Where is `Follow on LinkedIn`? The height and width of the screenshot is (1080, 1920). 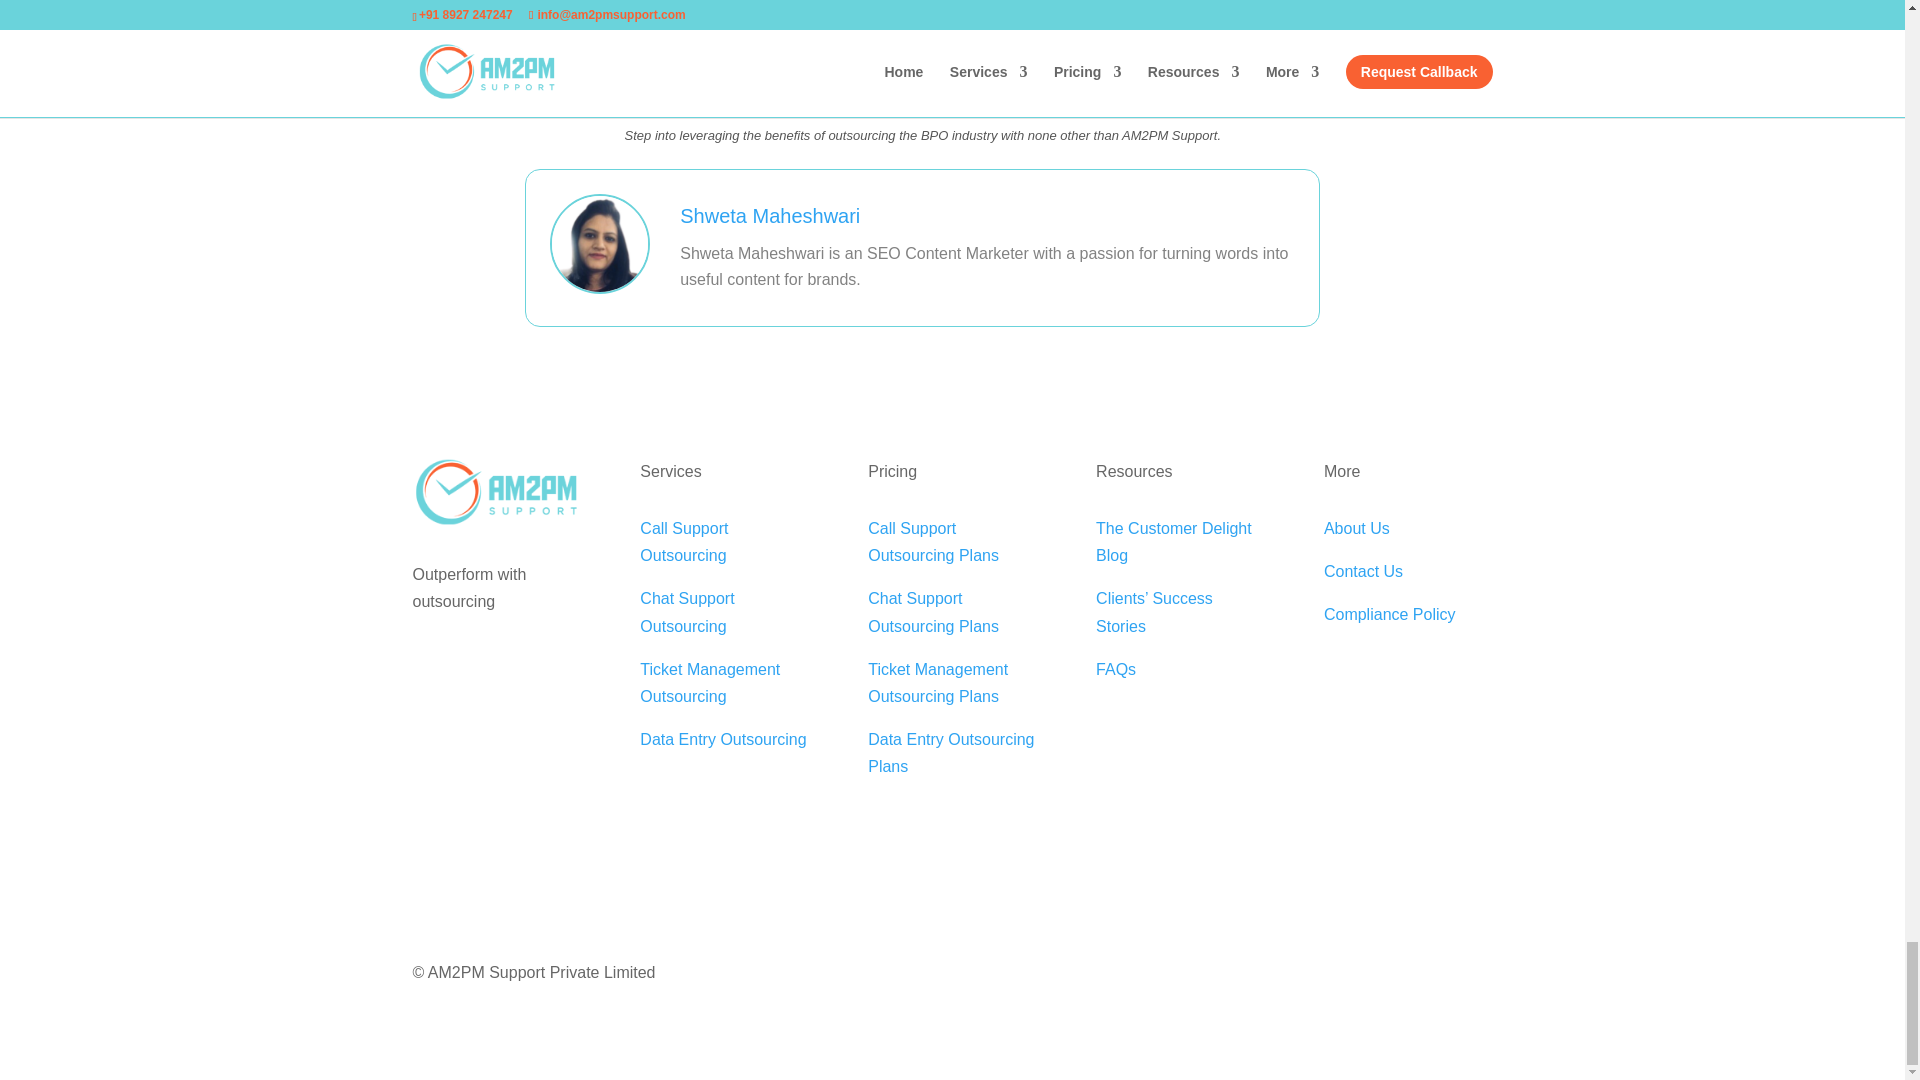
Follow on LinkedIn is located at coordinates (1356, 975).